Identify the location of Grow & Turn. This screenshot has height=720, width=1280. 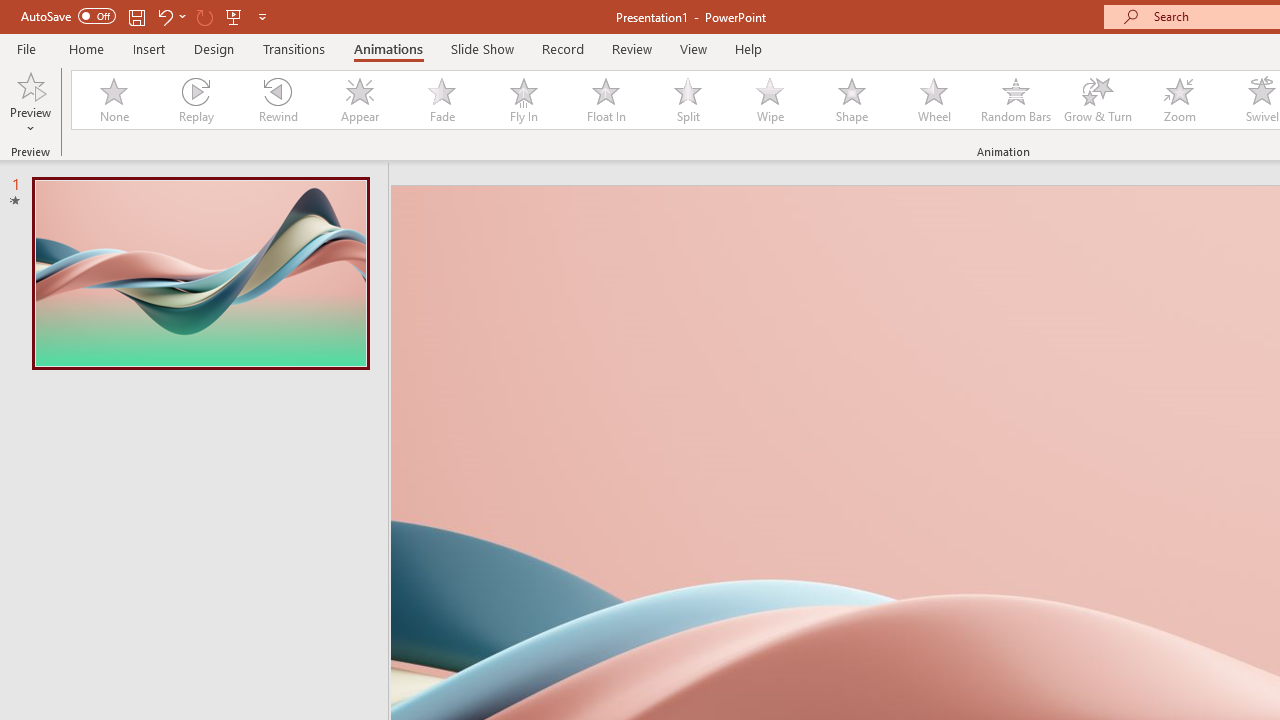
(1098, 100).